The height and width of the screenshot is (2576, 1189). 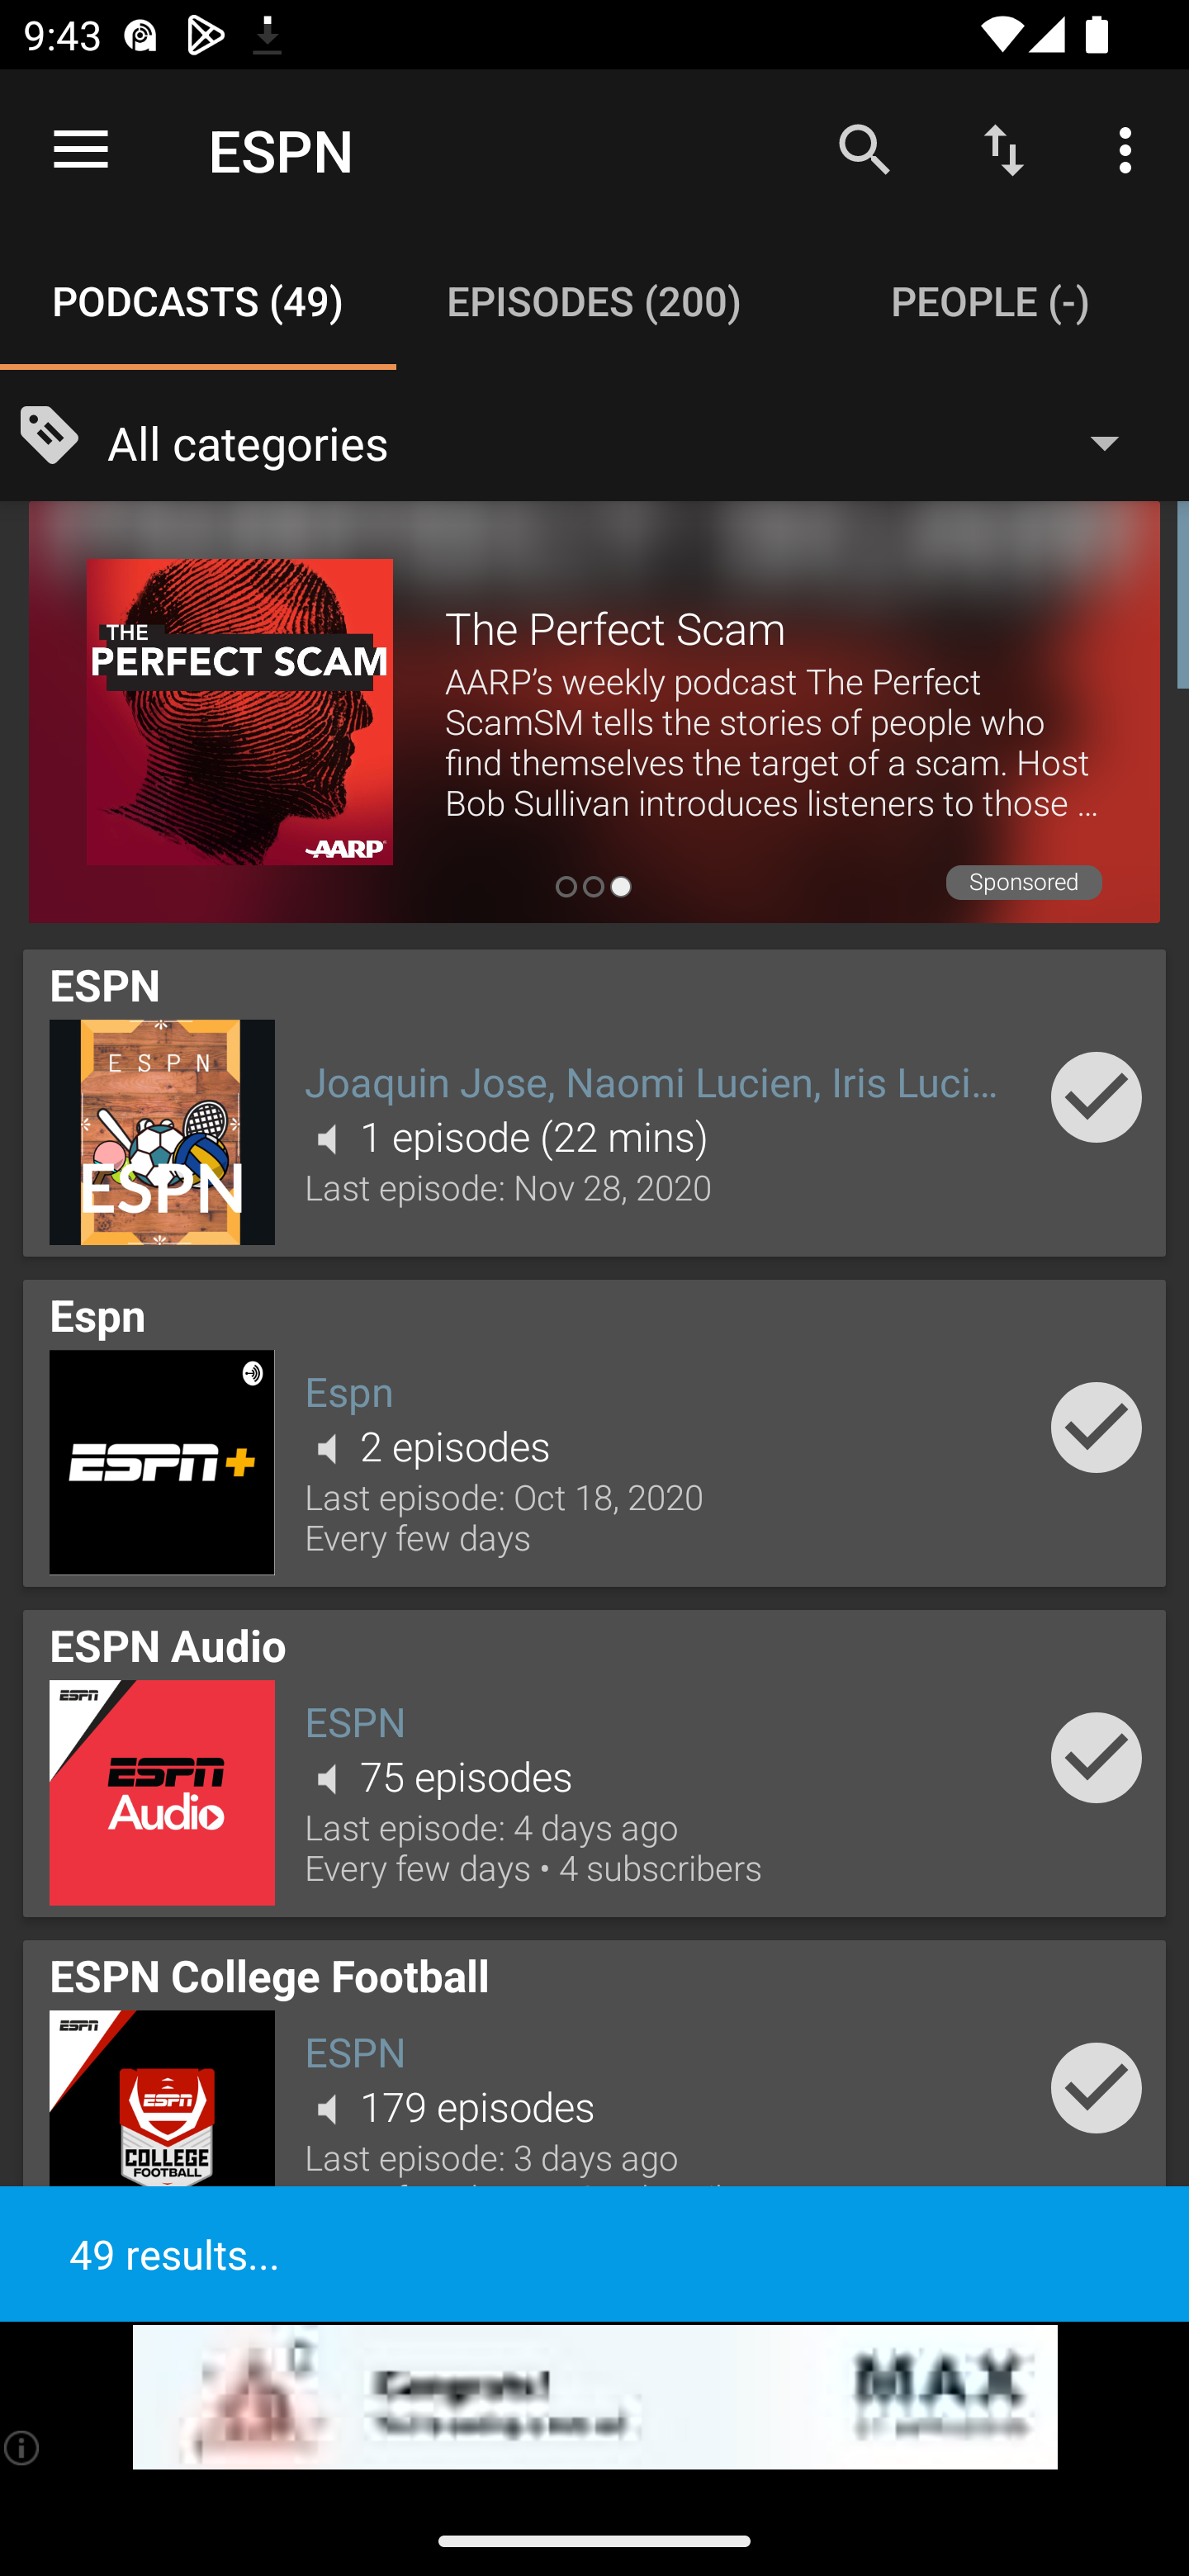 I want to click on Open navigation sidebar, so click(x=81, y=150).